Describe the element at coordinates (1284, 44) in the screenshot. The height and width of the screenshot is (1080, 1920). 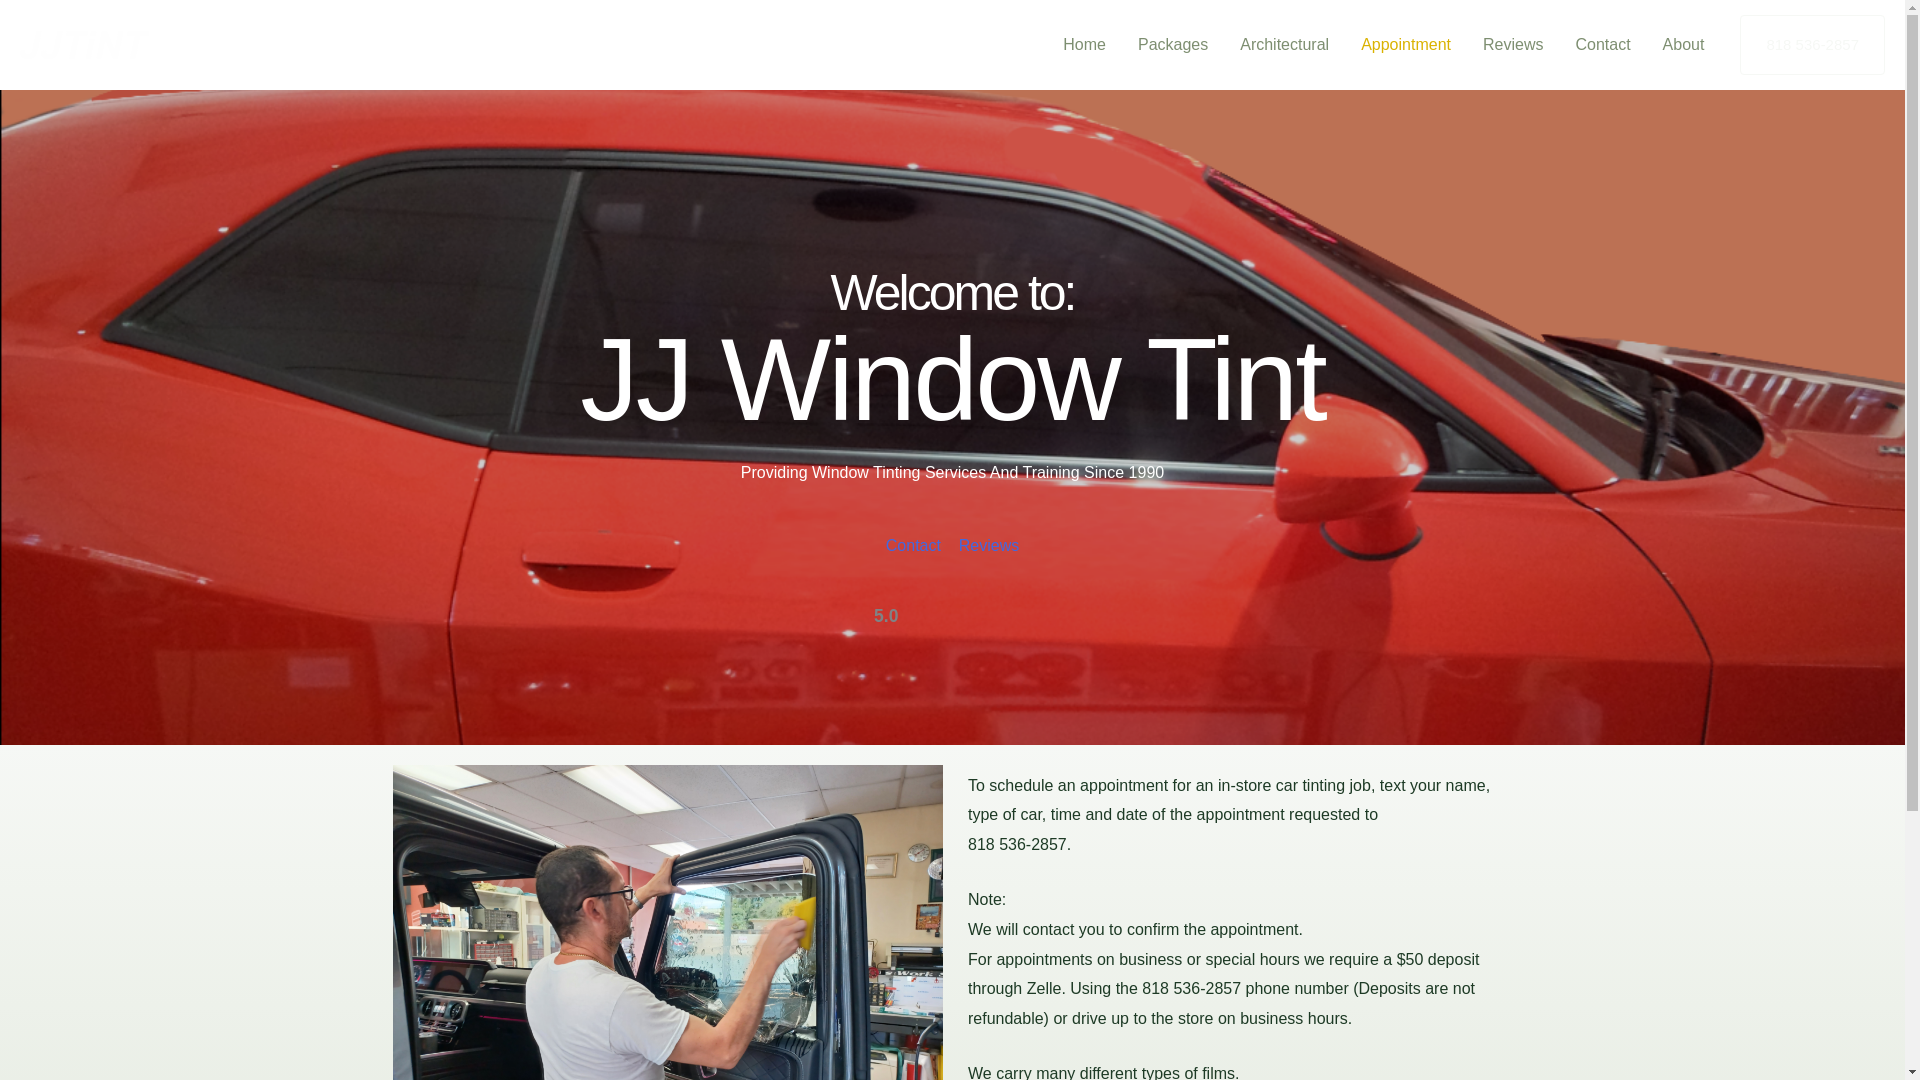
I see `Architectural` at that location.